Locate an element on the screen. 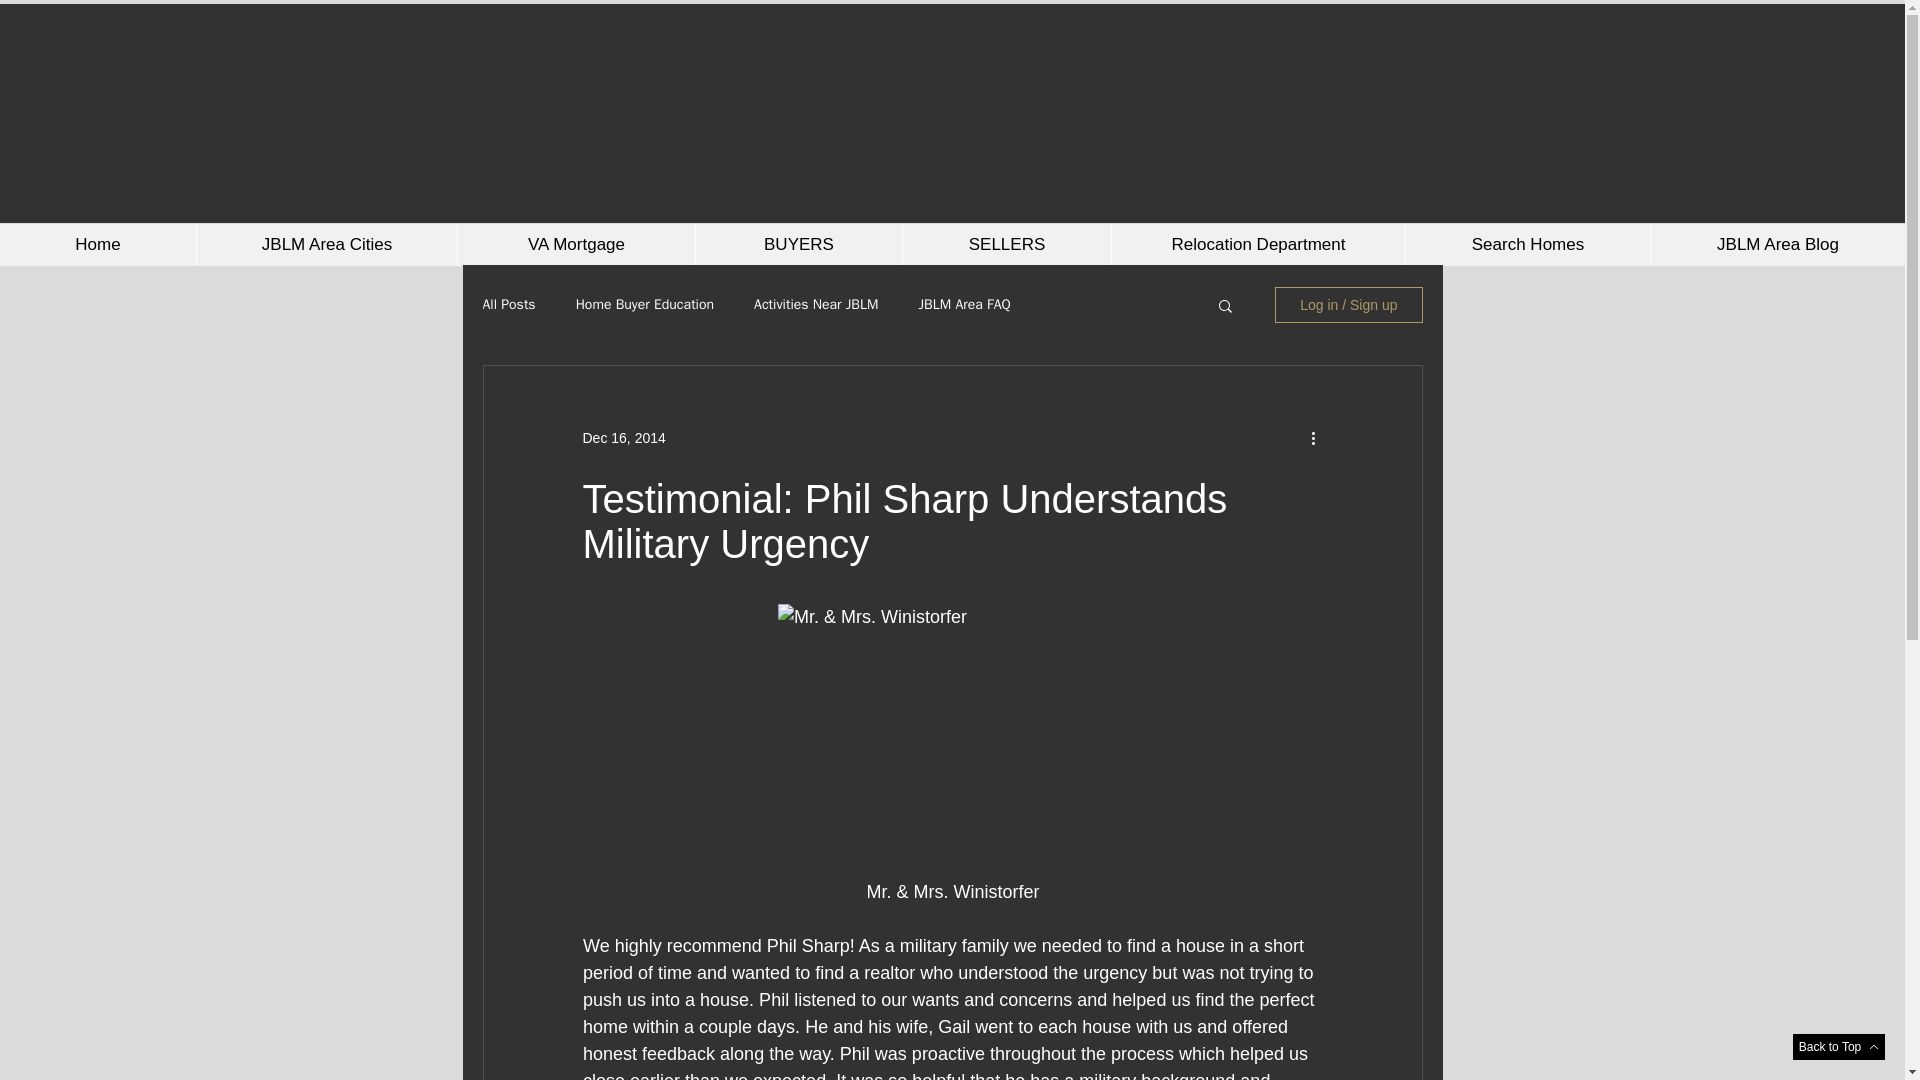 The image size is (1920, 1080). Home Buyer Education is located at coordinates (645, 304).